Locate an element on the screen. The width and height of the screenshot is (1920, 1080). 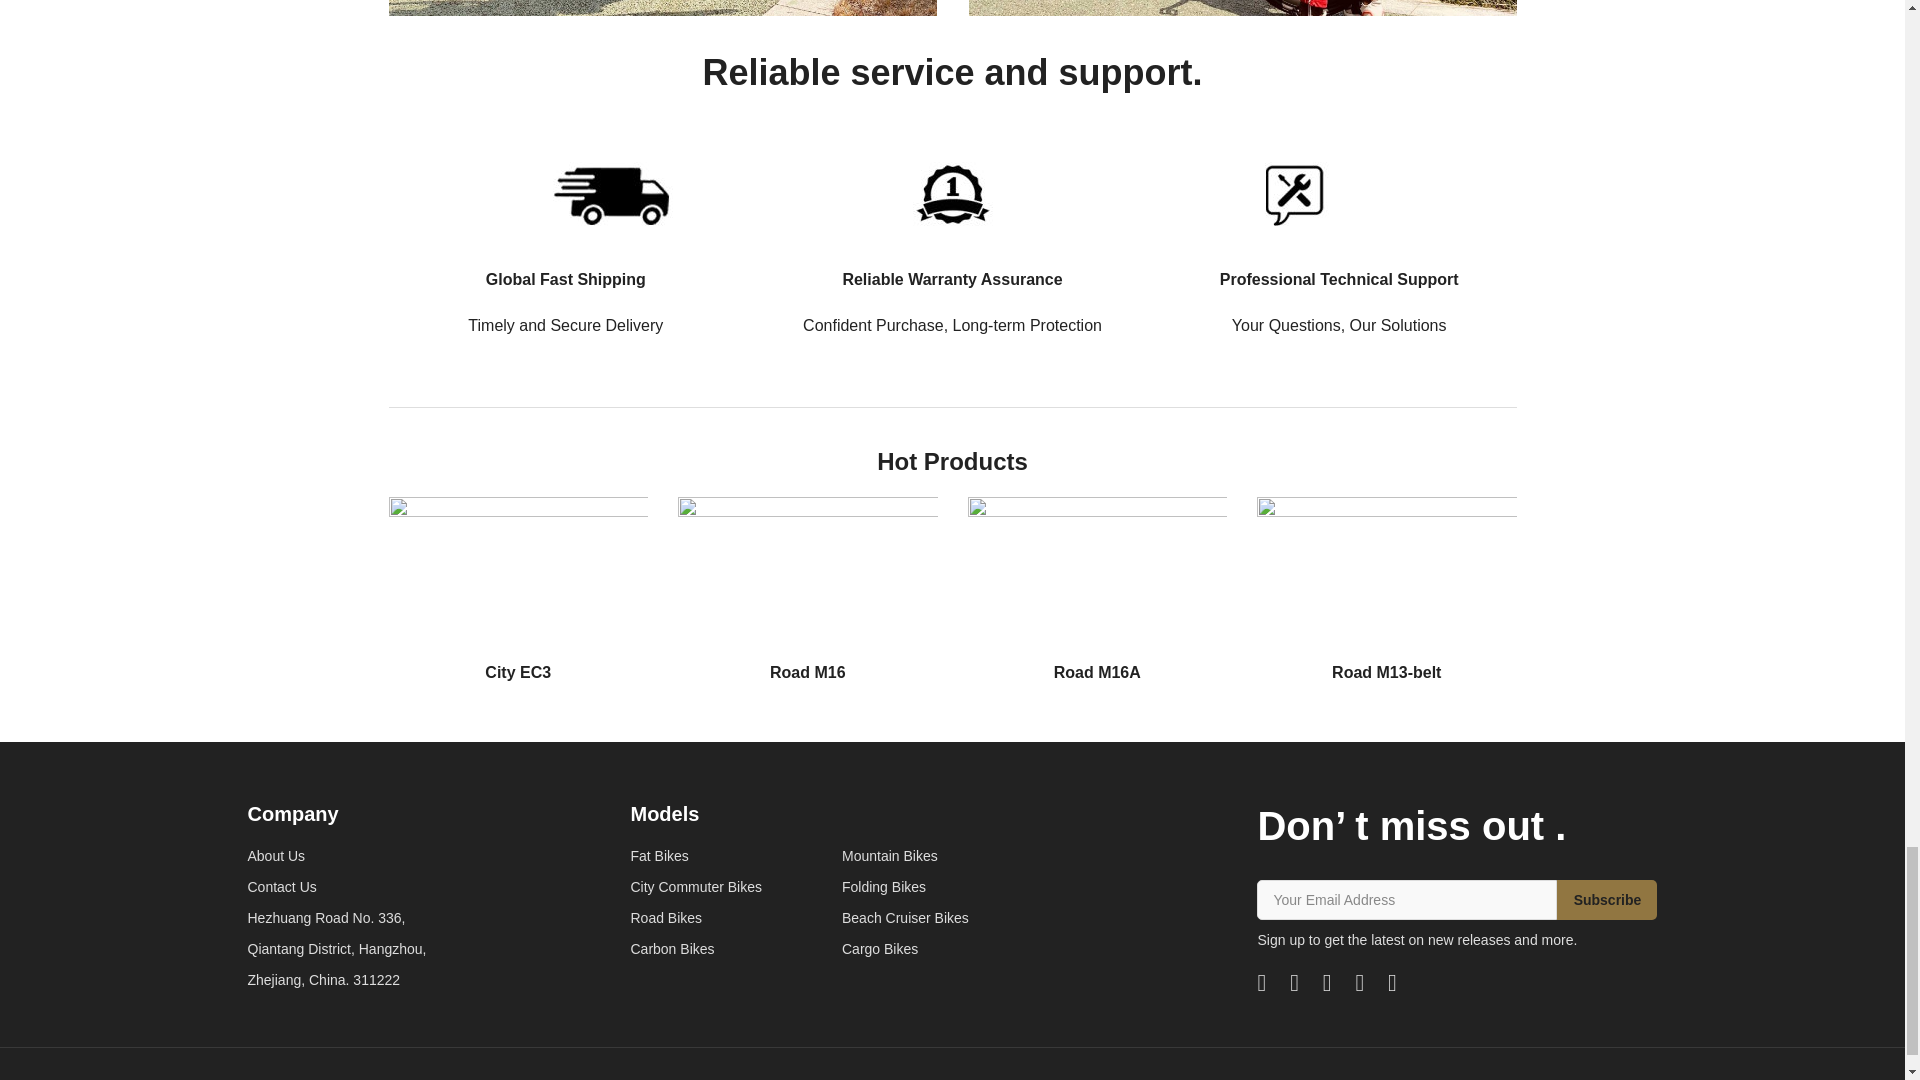
About Us is located at coordinates (336, 856).